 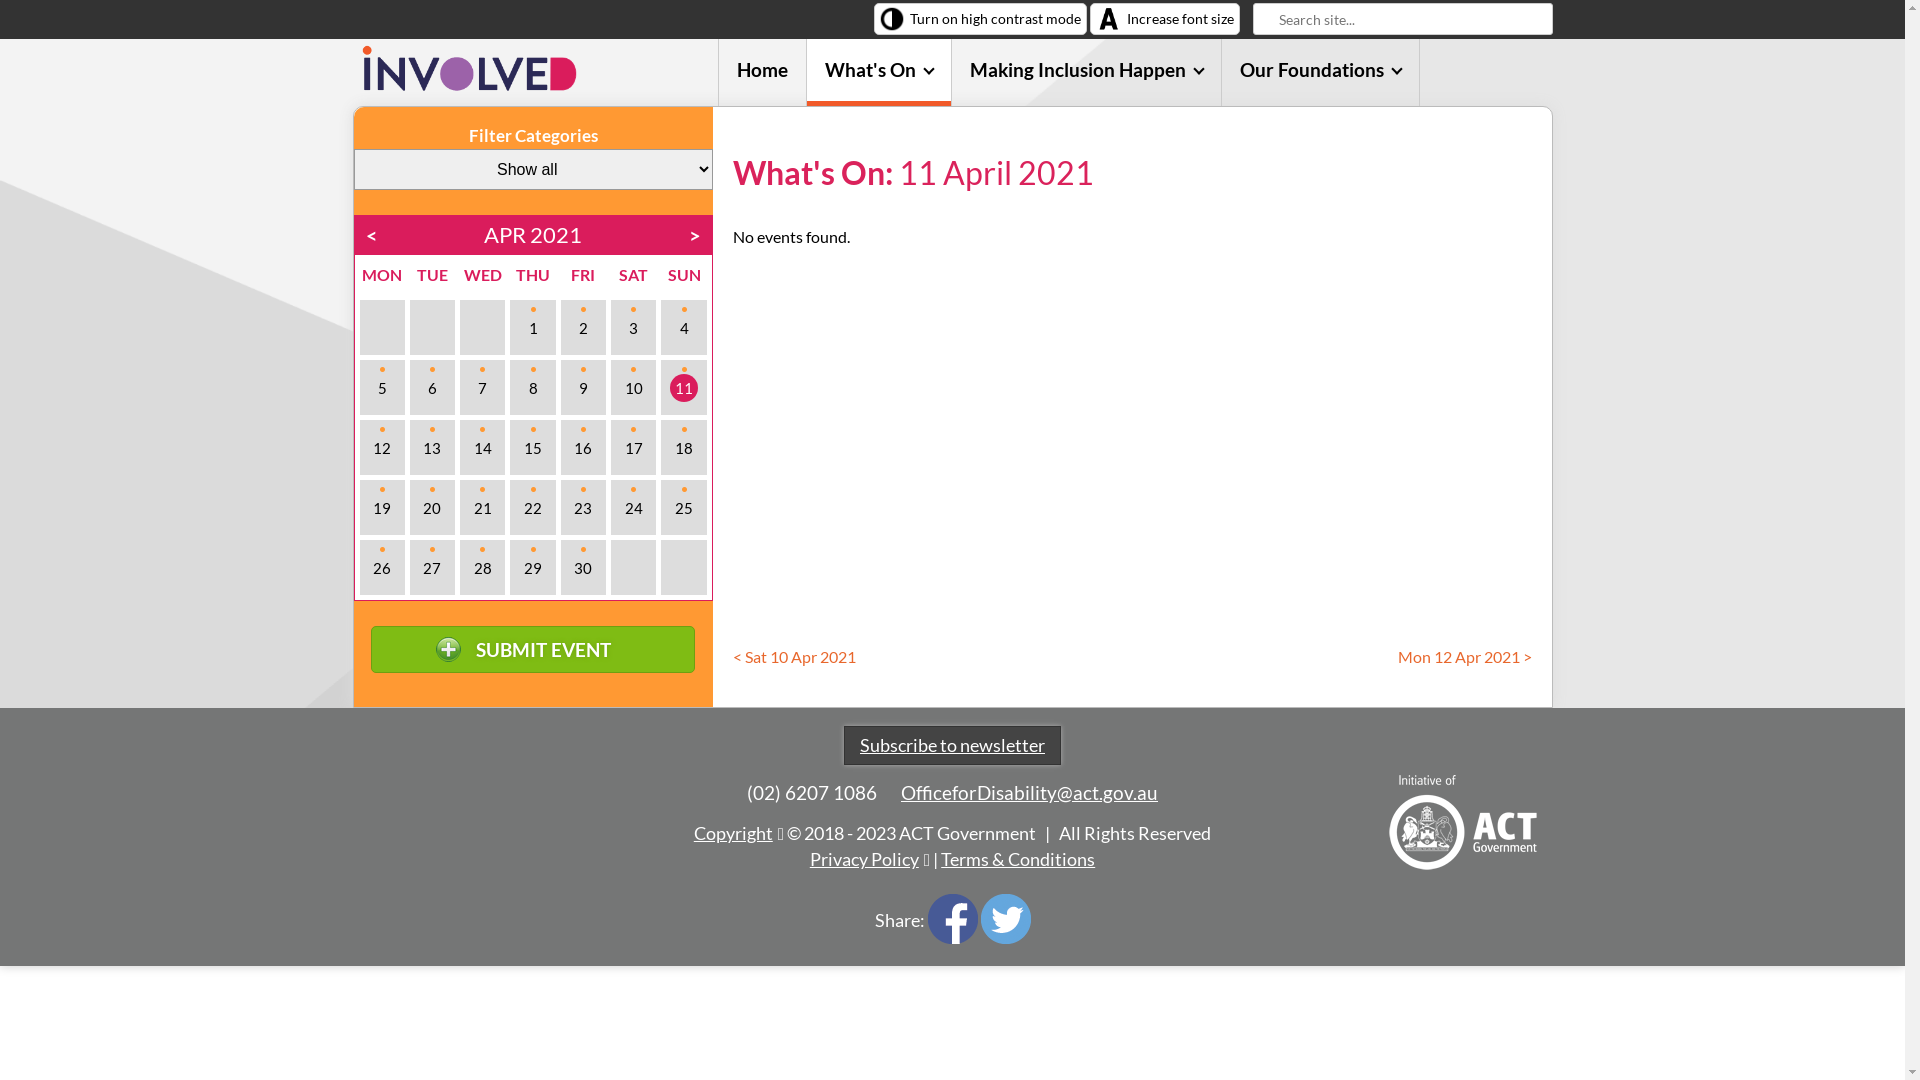 What do you see at coordinates (372, 235) in the screenshot?
I see `<` at bounding box center [372, 235].